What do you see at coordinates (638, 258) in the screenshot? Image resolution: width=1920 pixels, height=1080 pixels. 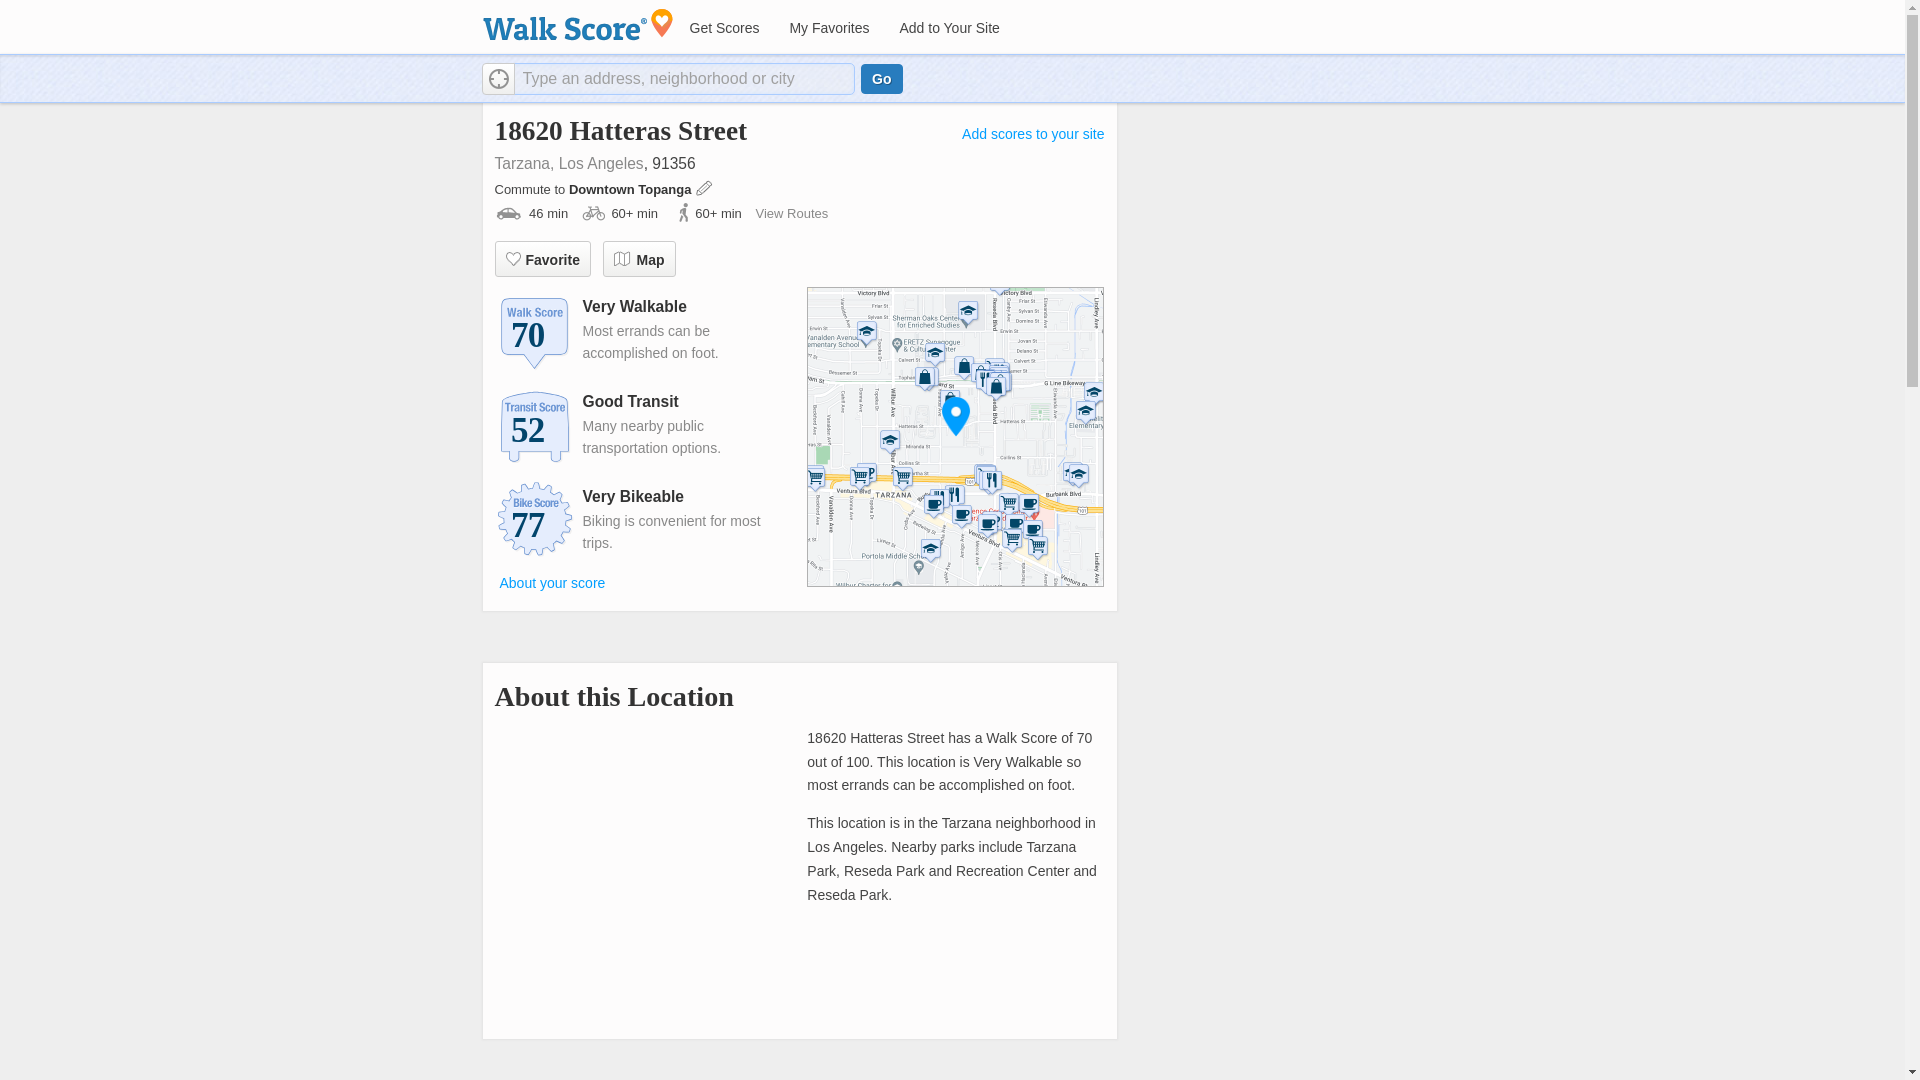 I see `Map` at bounding box center [638, 258].